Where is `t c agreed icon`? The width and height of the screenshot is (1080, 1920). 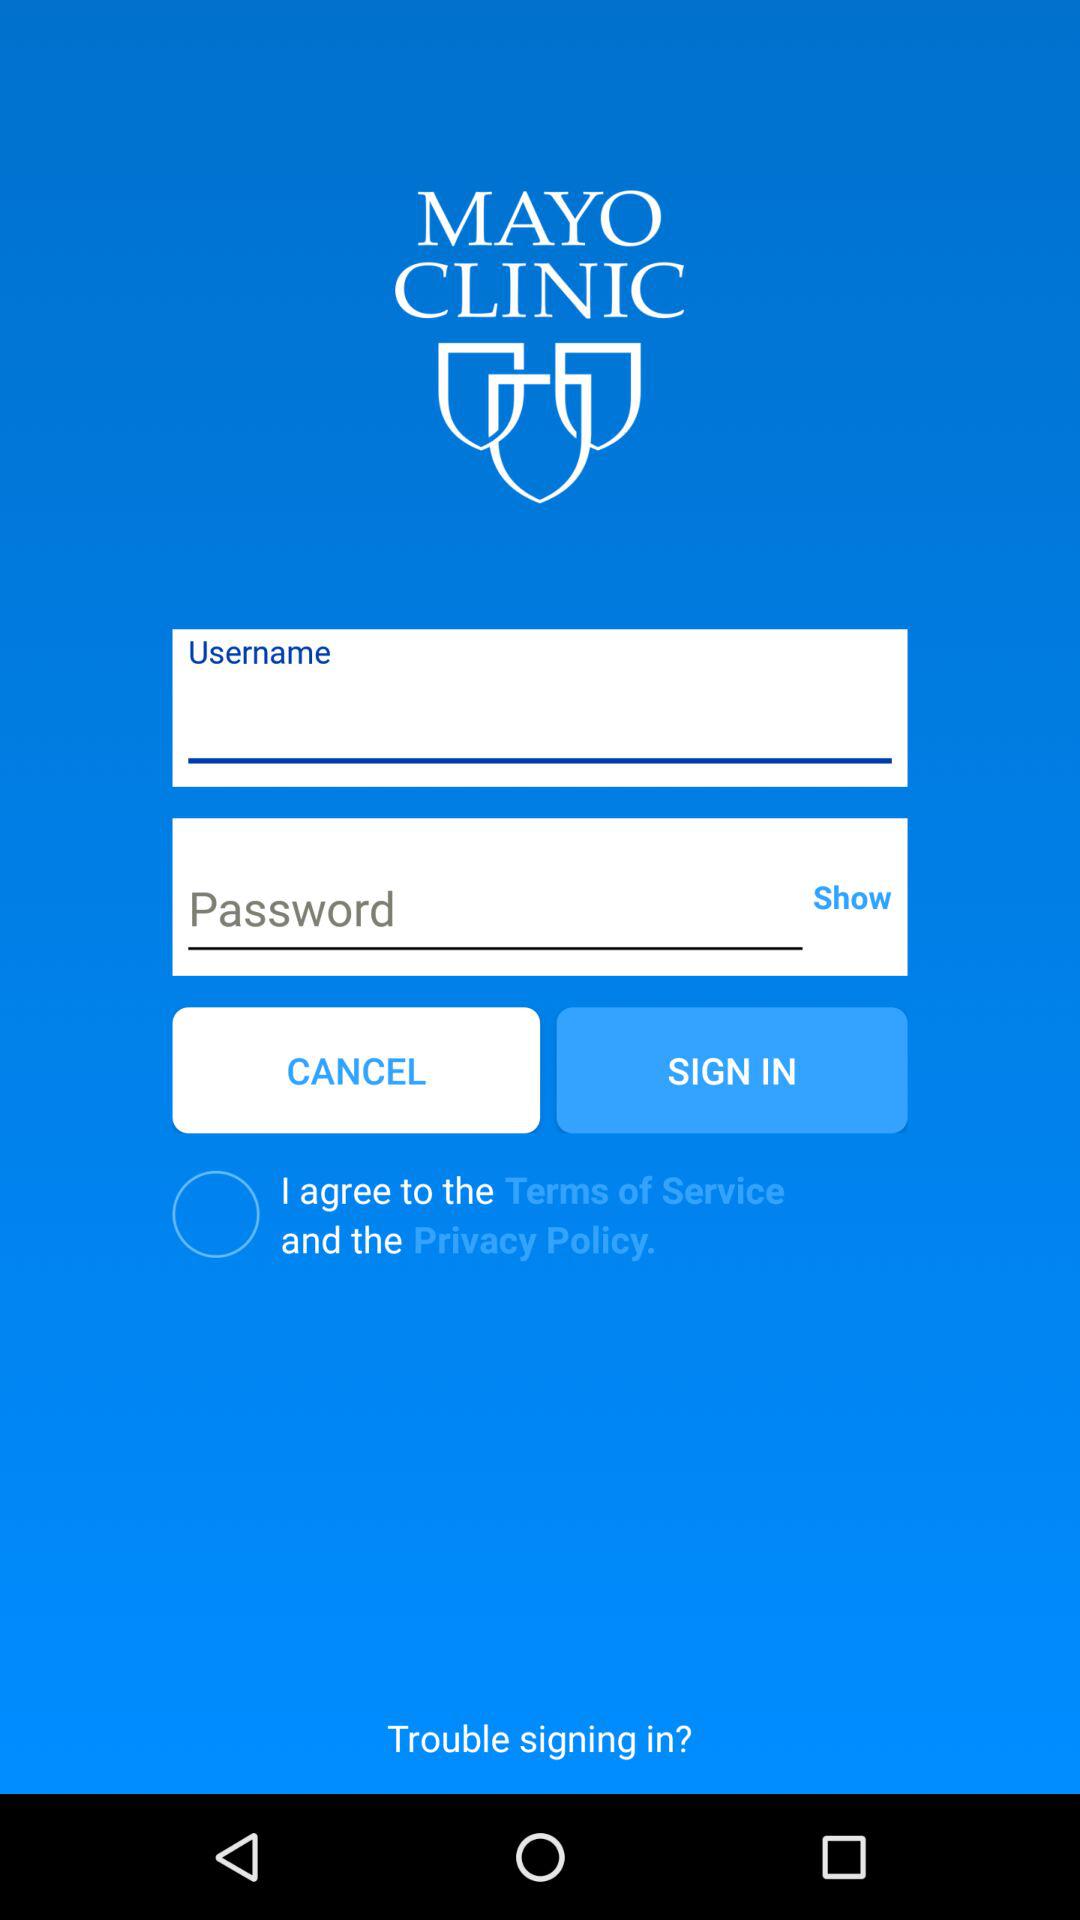
t c agreed icon is located at coordinates (216, 1214).